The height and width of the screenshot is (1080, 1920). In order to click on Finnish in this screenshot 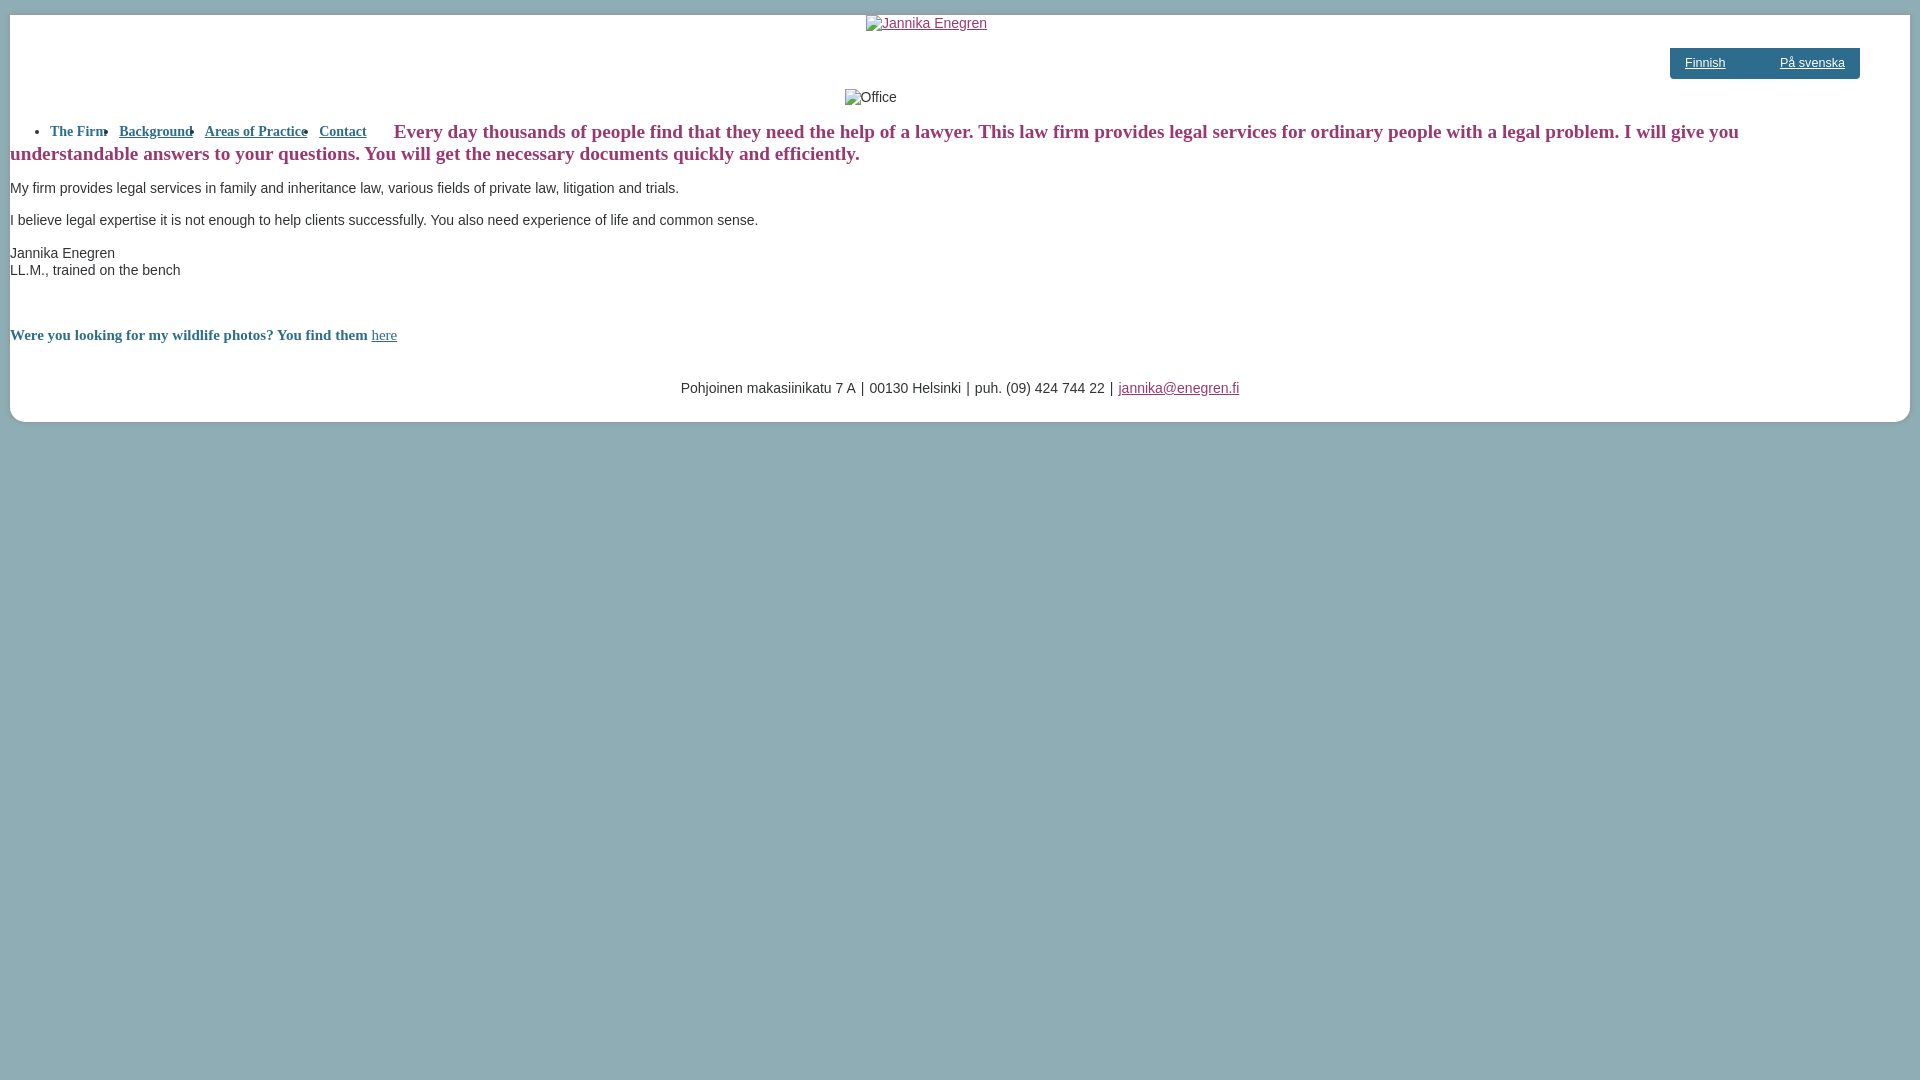, I will do `click(1706, 63)`.